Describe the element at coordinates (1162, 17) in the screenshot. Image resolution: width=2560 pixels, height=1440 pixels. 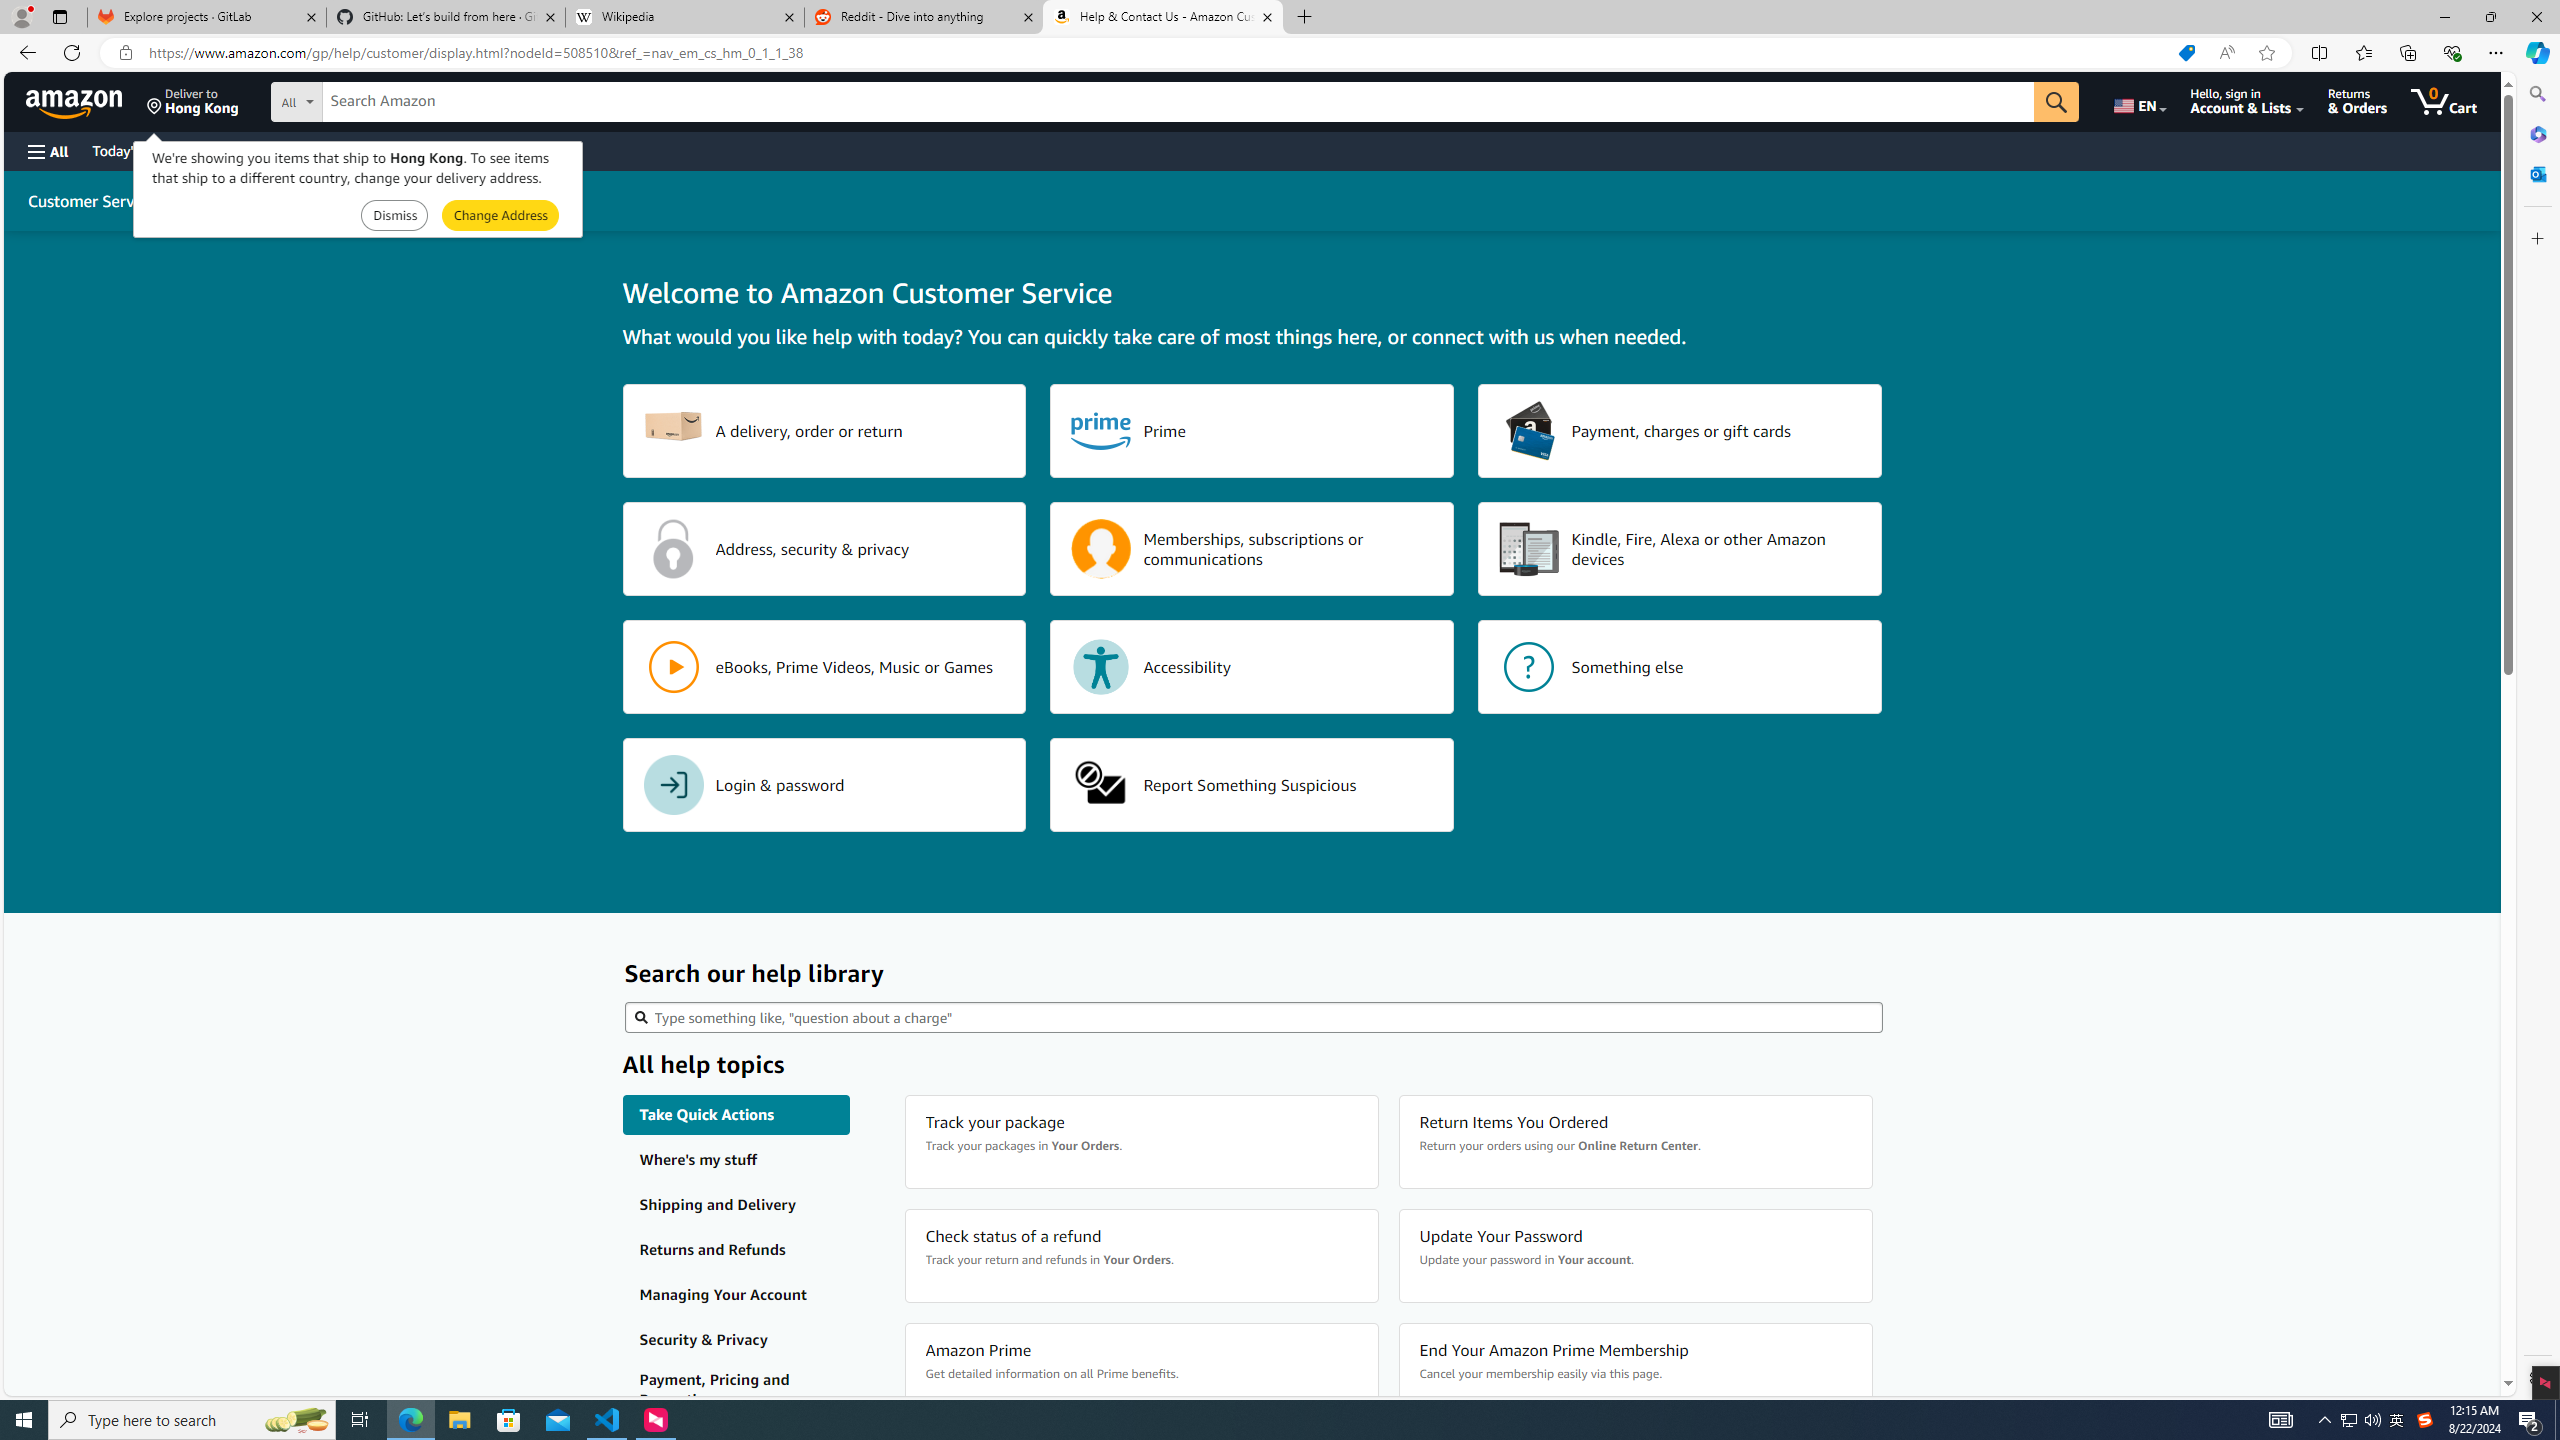
I see `Help & Contact Us - Amazon Customer Service` at that location.